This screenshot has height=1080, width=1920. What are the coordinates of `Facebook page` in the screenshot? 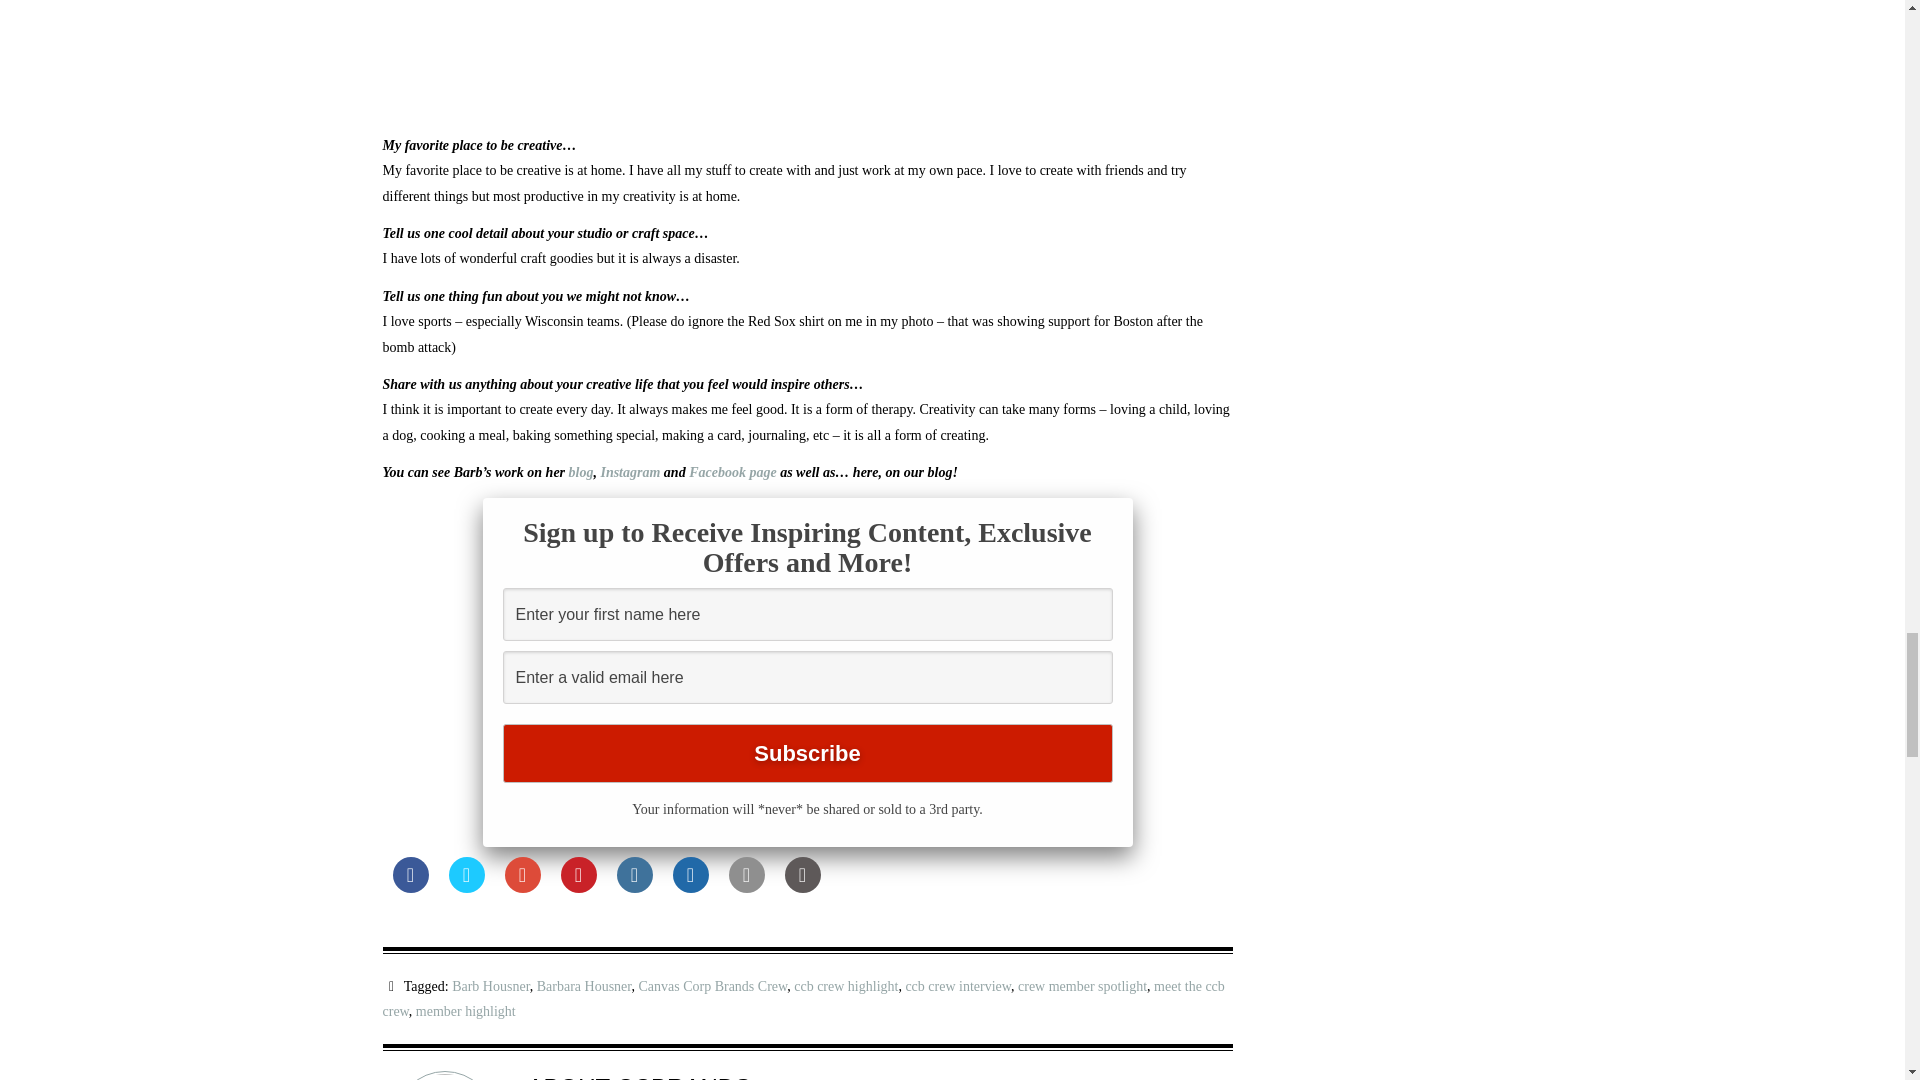 It's located at (734, 472).